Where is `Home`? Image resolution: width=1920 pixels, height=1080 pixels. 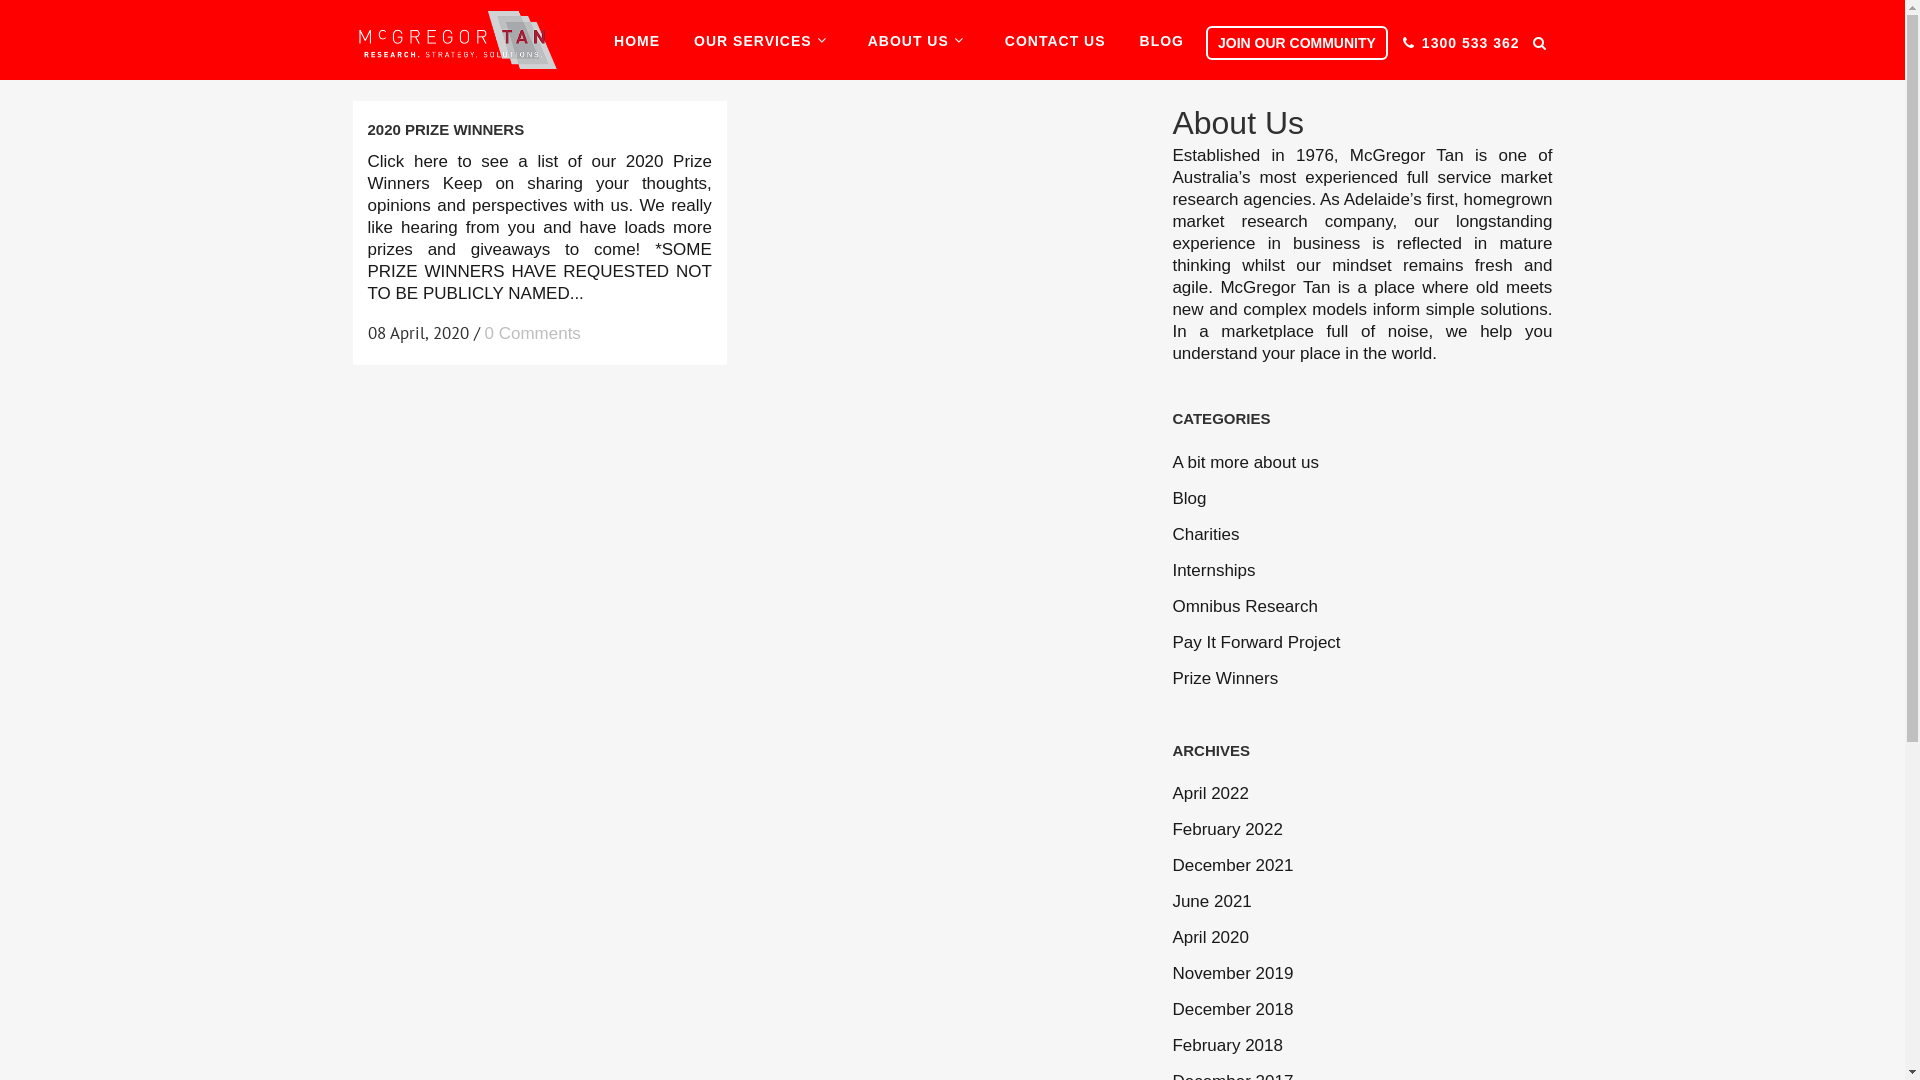
Home is located at coordinates (1444, 46).